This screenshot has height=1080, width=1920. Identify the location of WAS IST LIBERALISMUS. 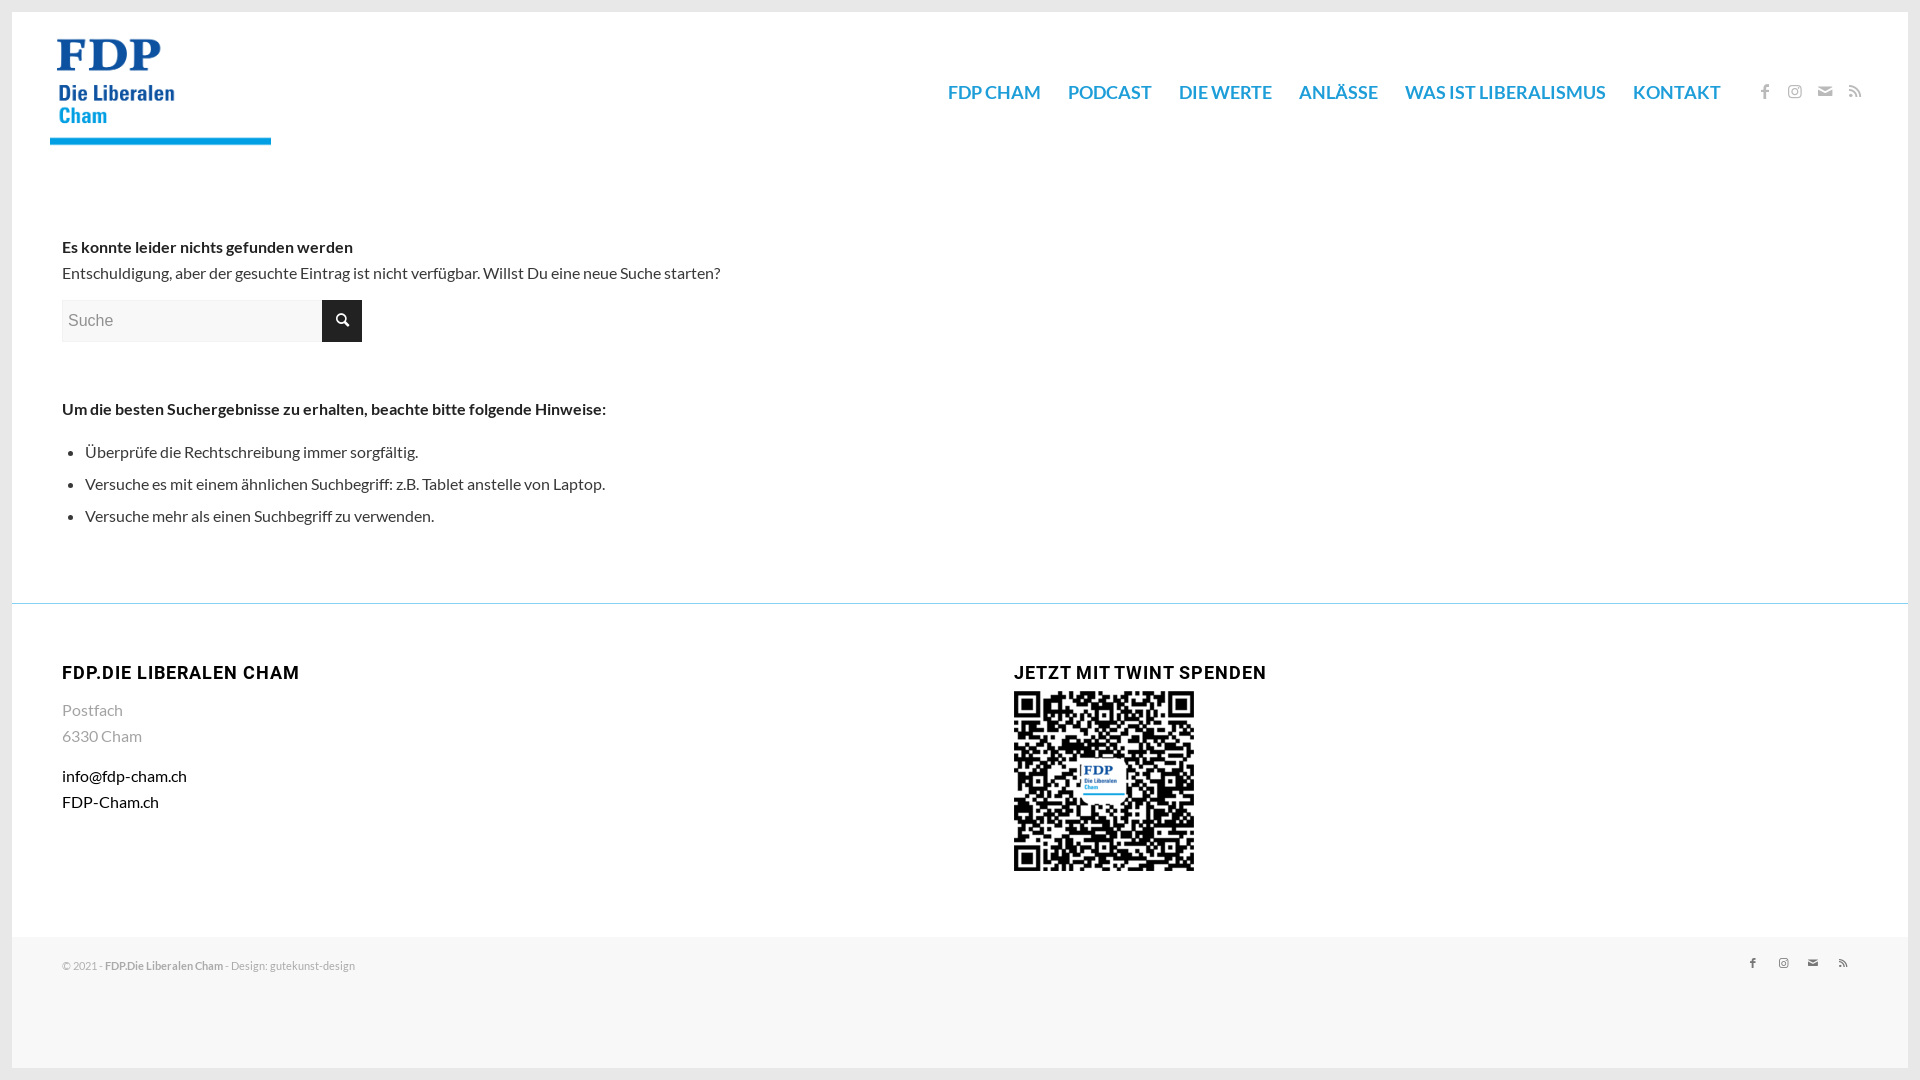
(1505, 92).